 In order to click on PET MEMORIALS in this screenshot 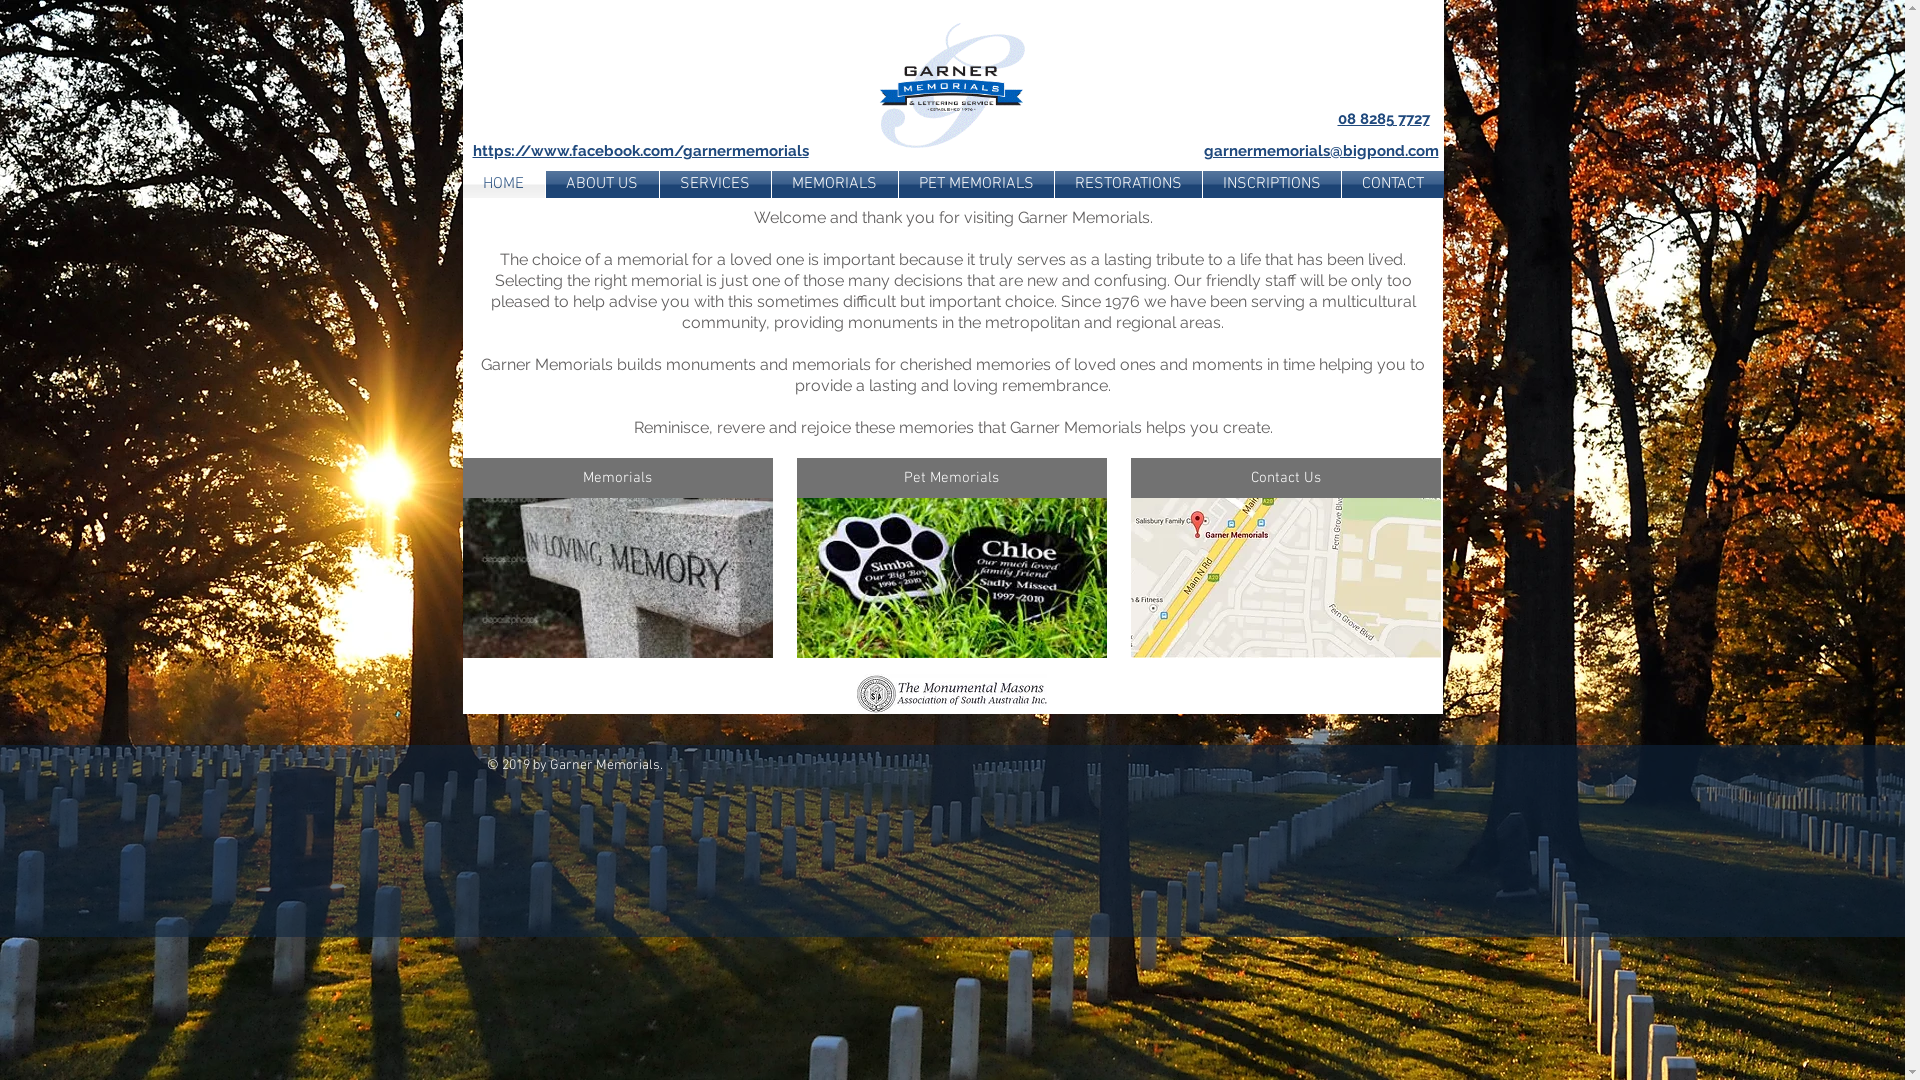, I will do `click(976, 184)`.